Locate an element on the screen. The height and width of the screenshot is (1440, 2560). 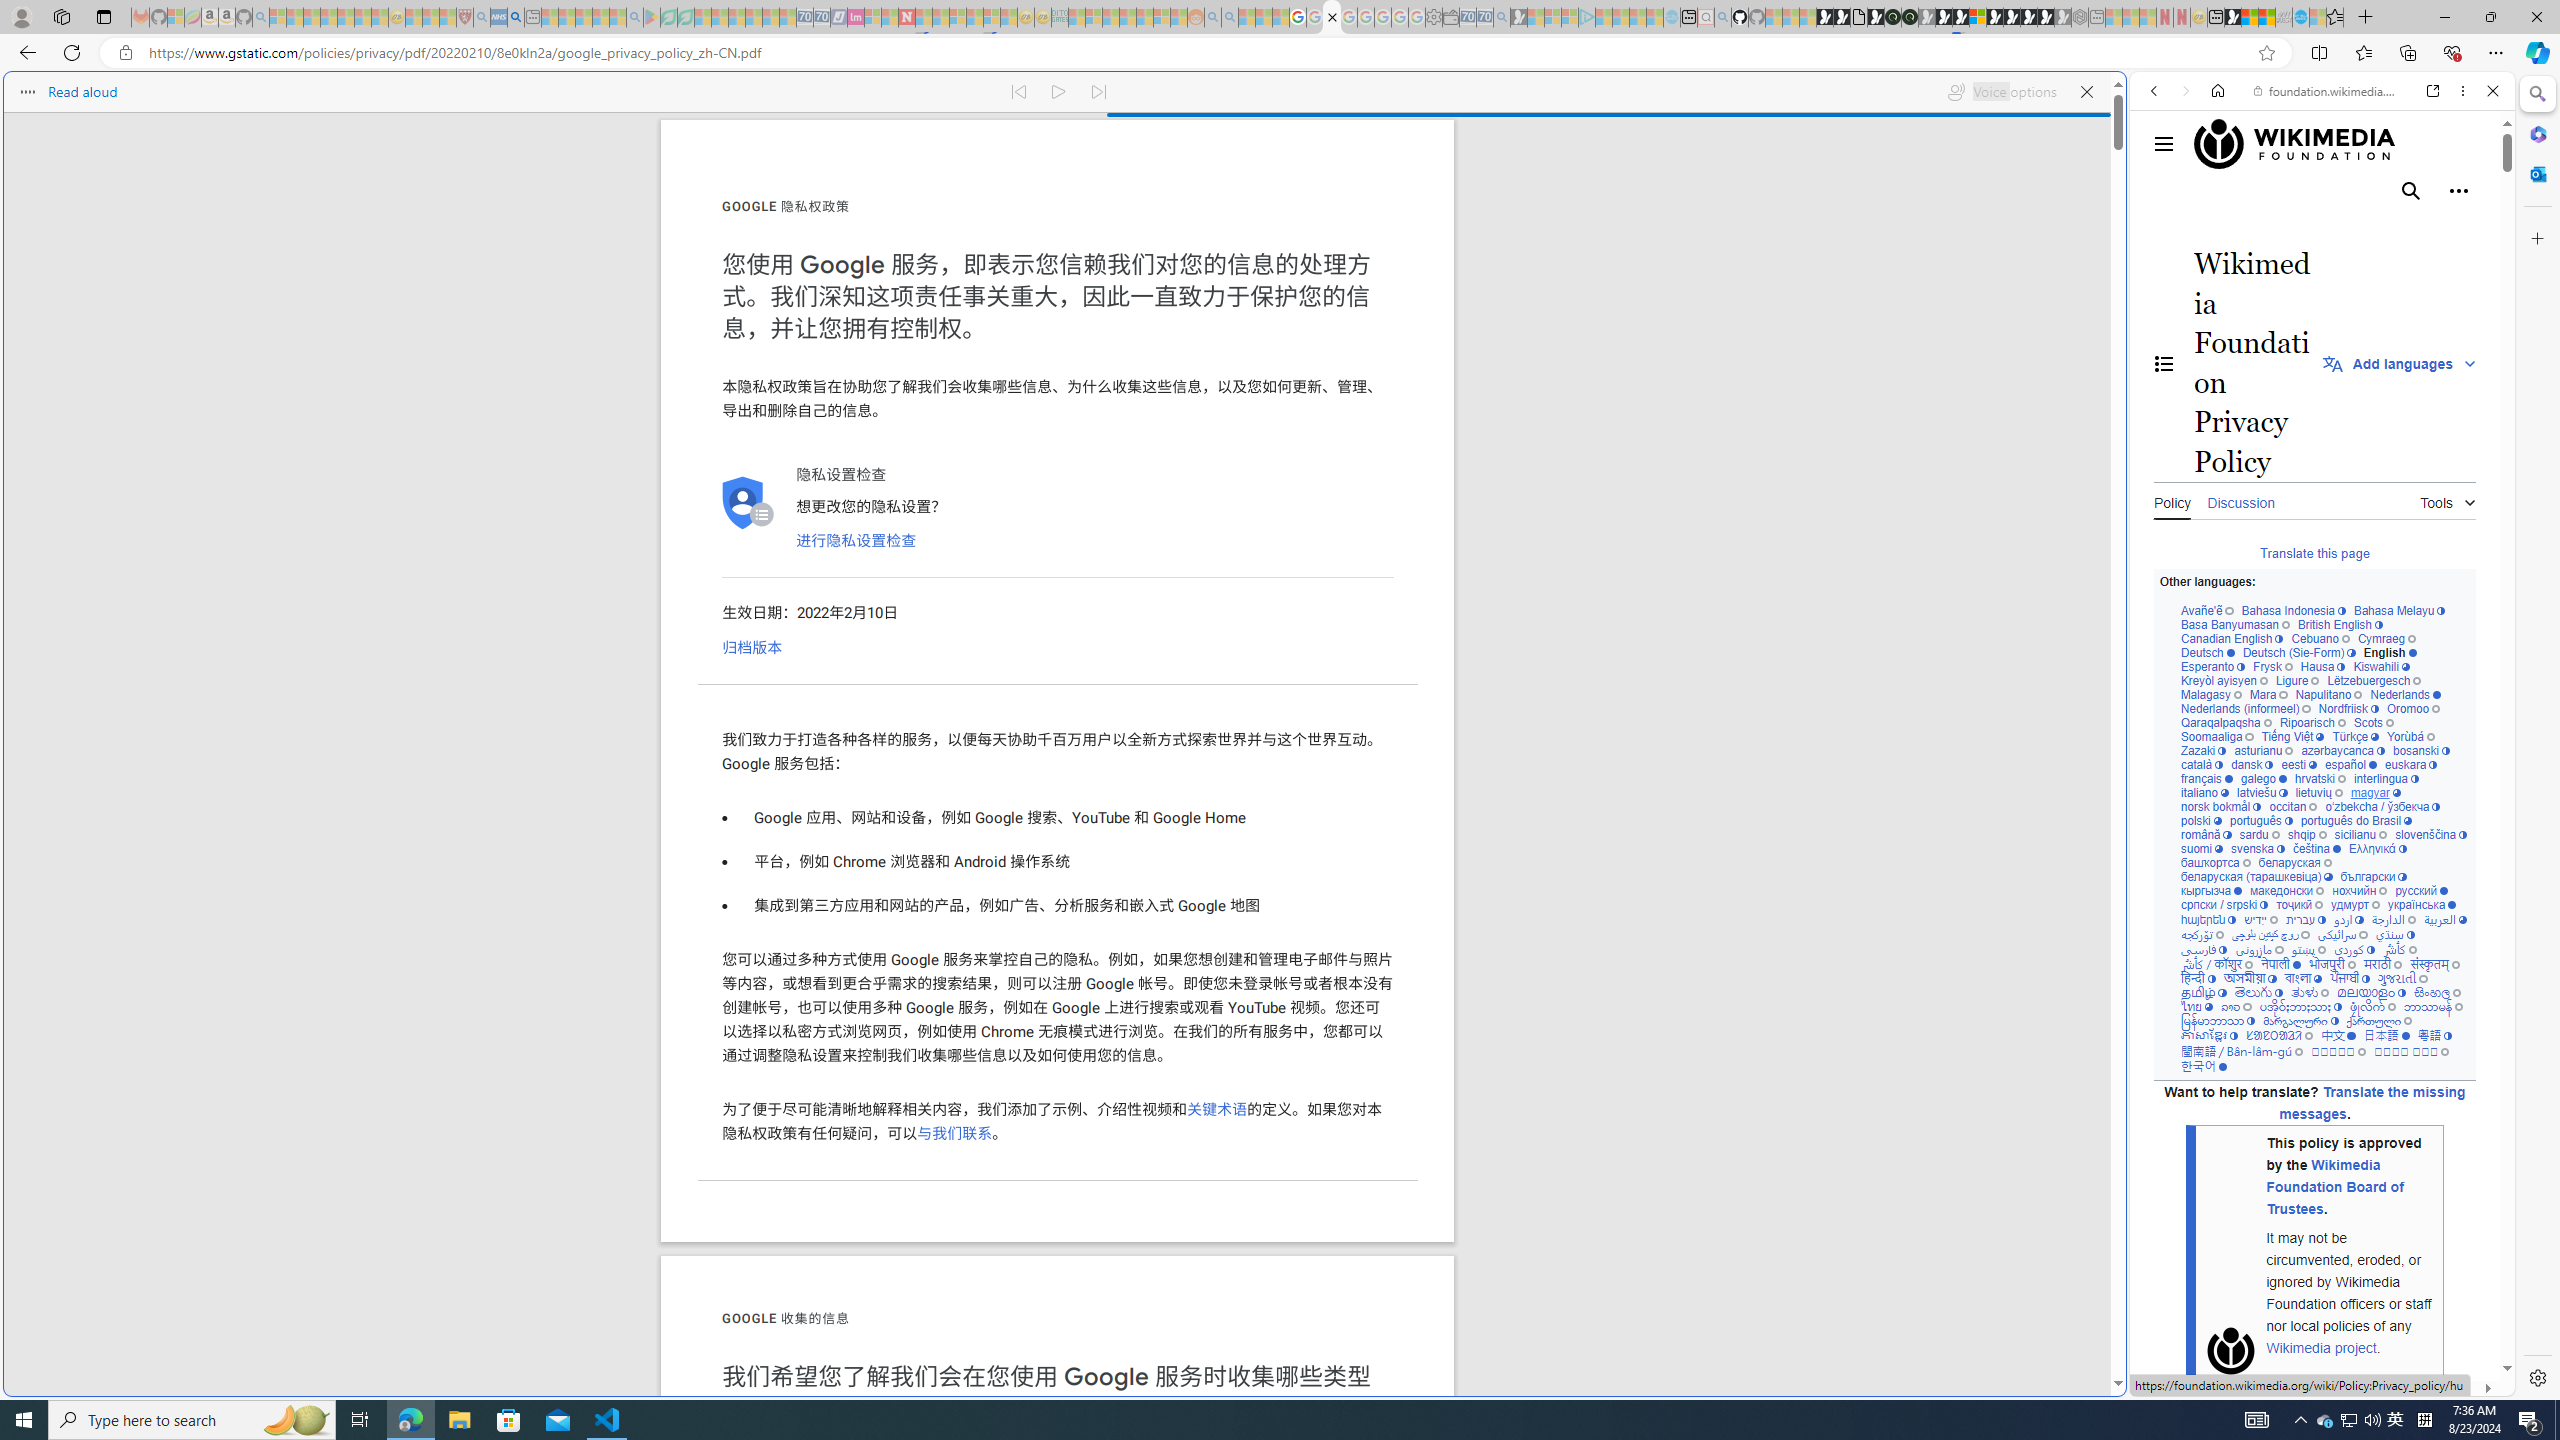
Scots is located at coordinates (2374, 723).